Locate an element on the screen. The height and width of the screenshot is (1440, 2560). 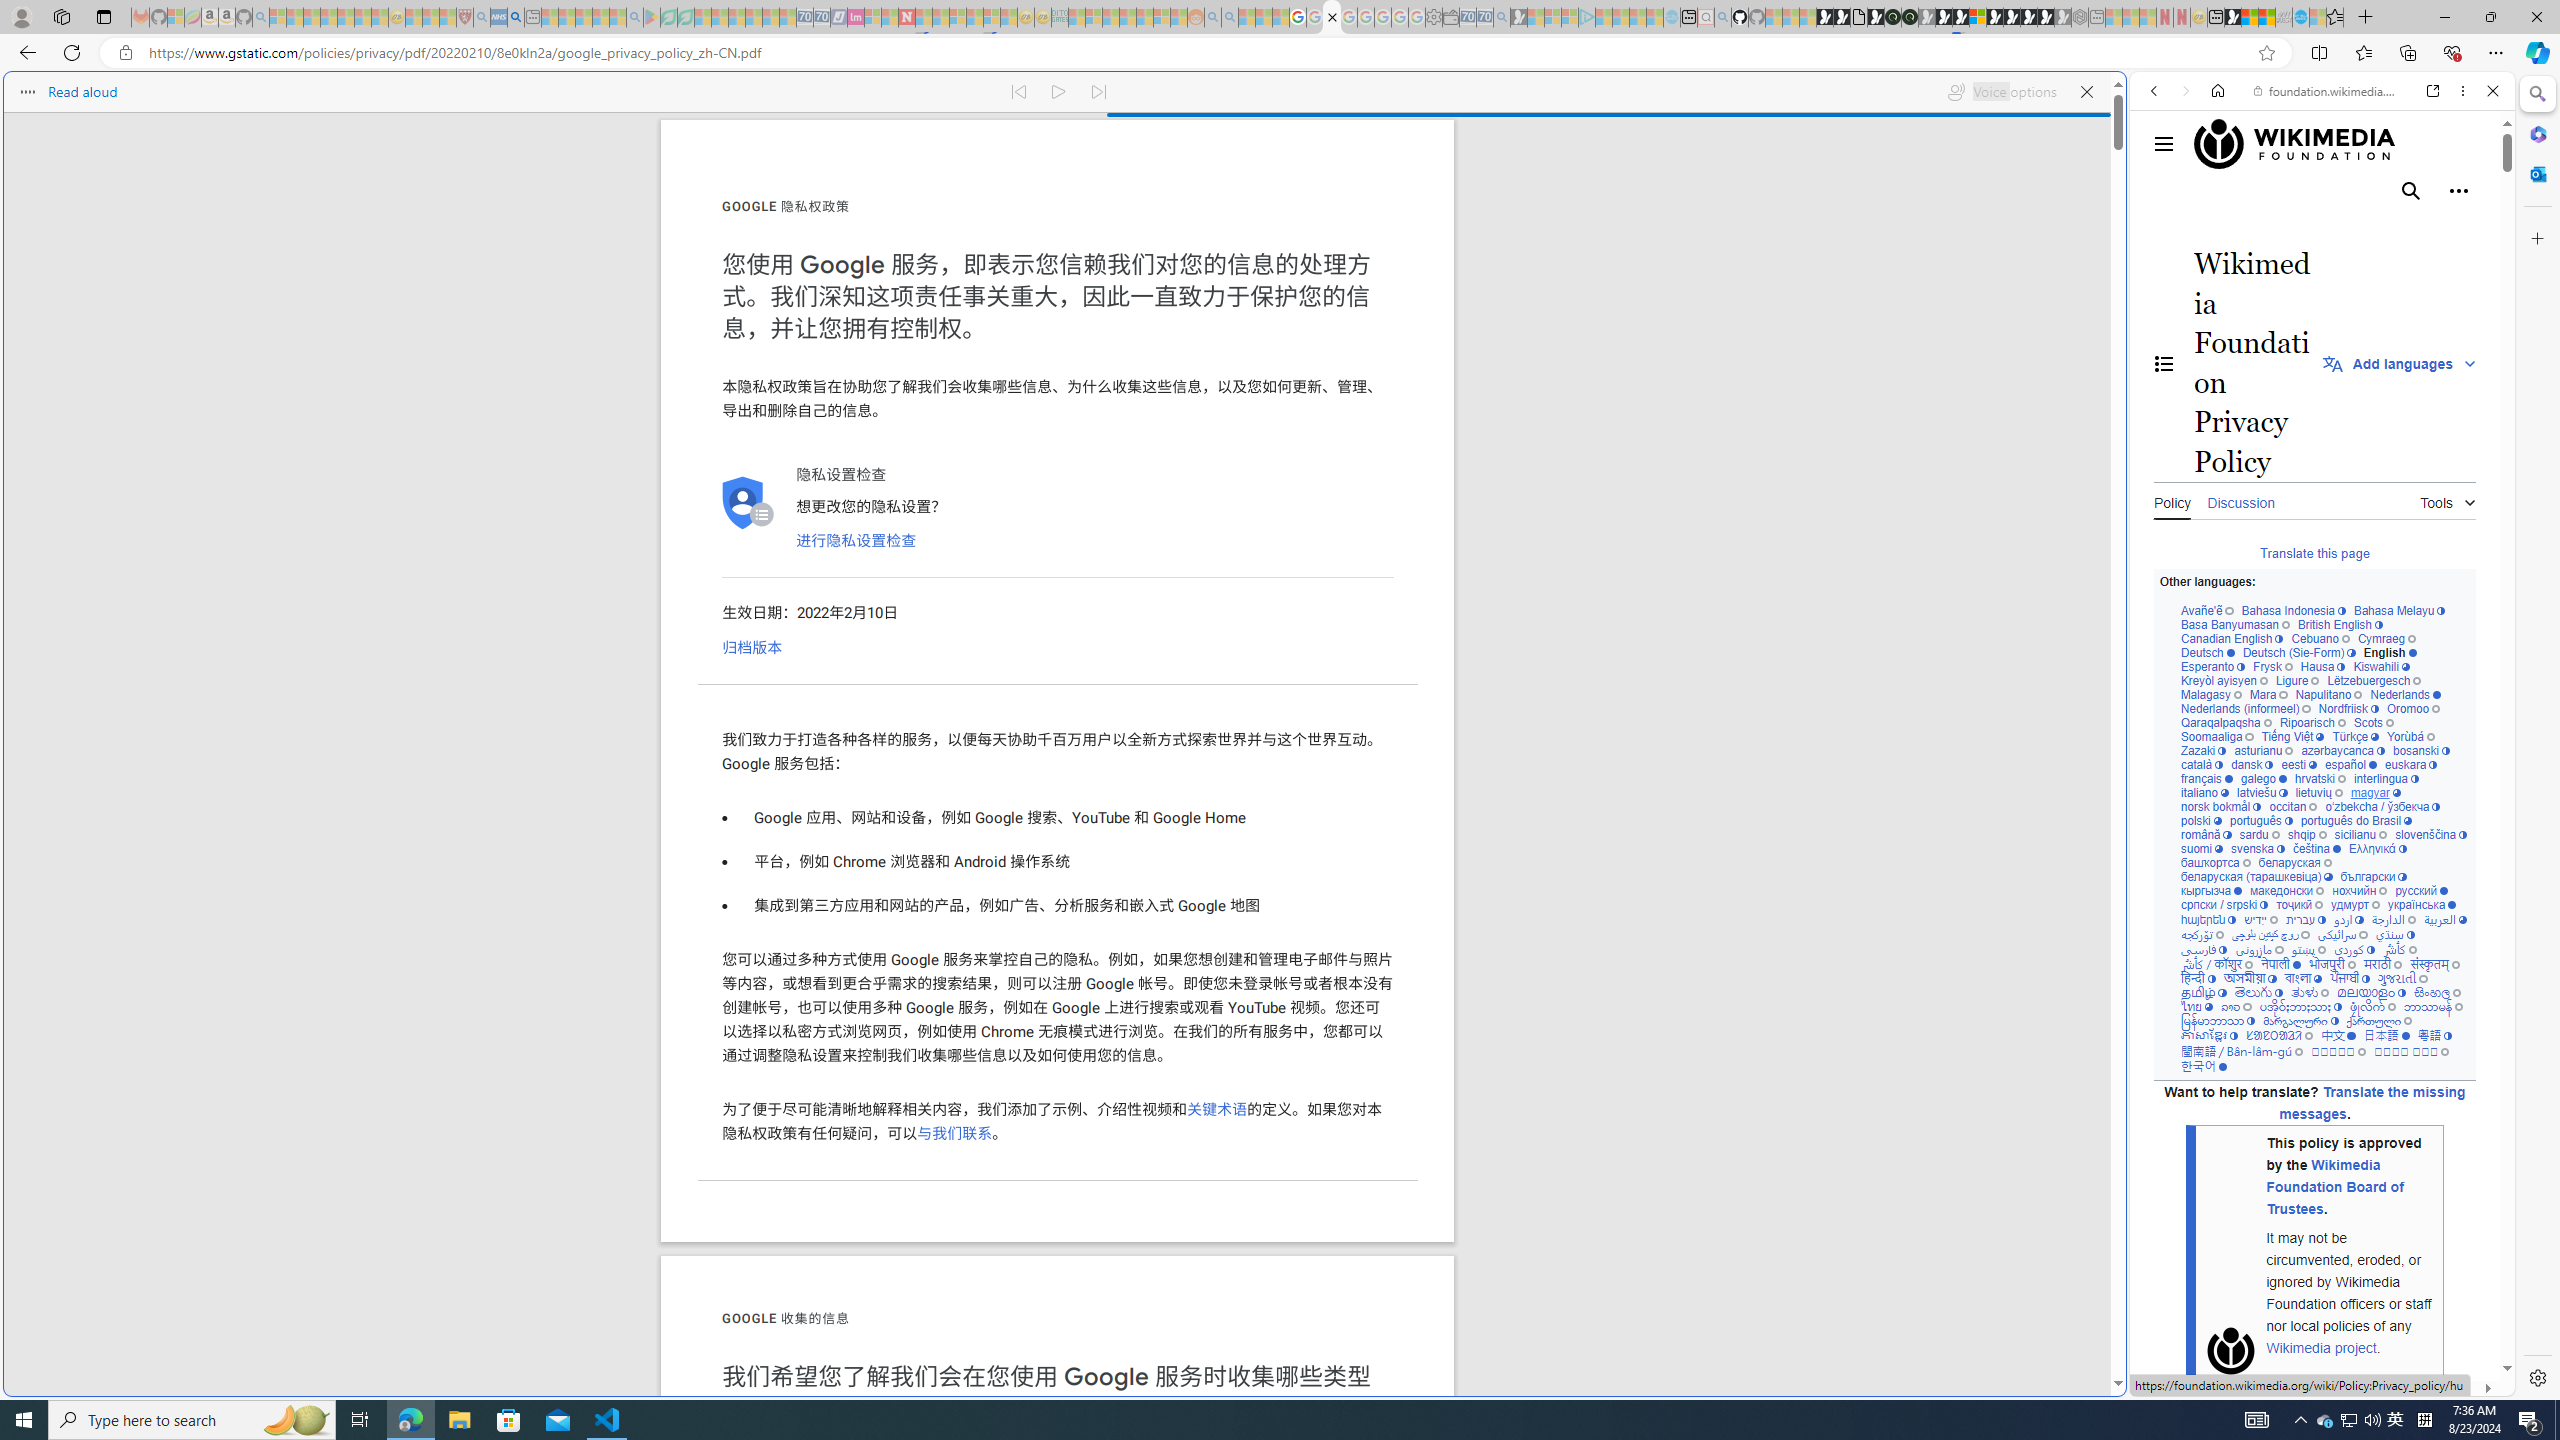
Scots is located at coordinates (2374, 723).